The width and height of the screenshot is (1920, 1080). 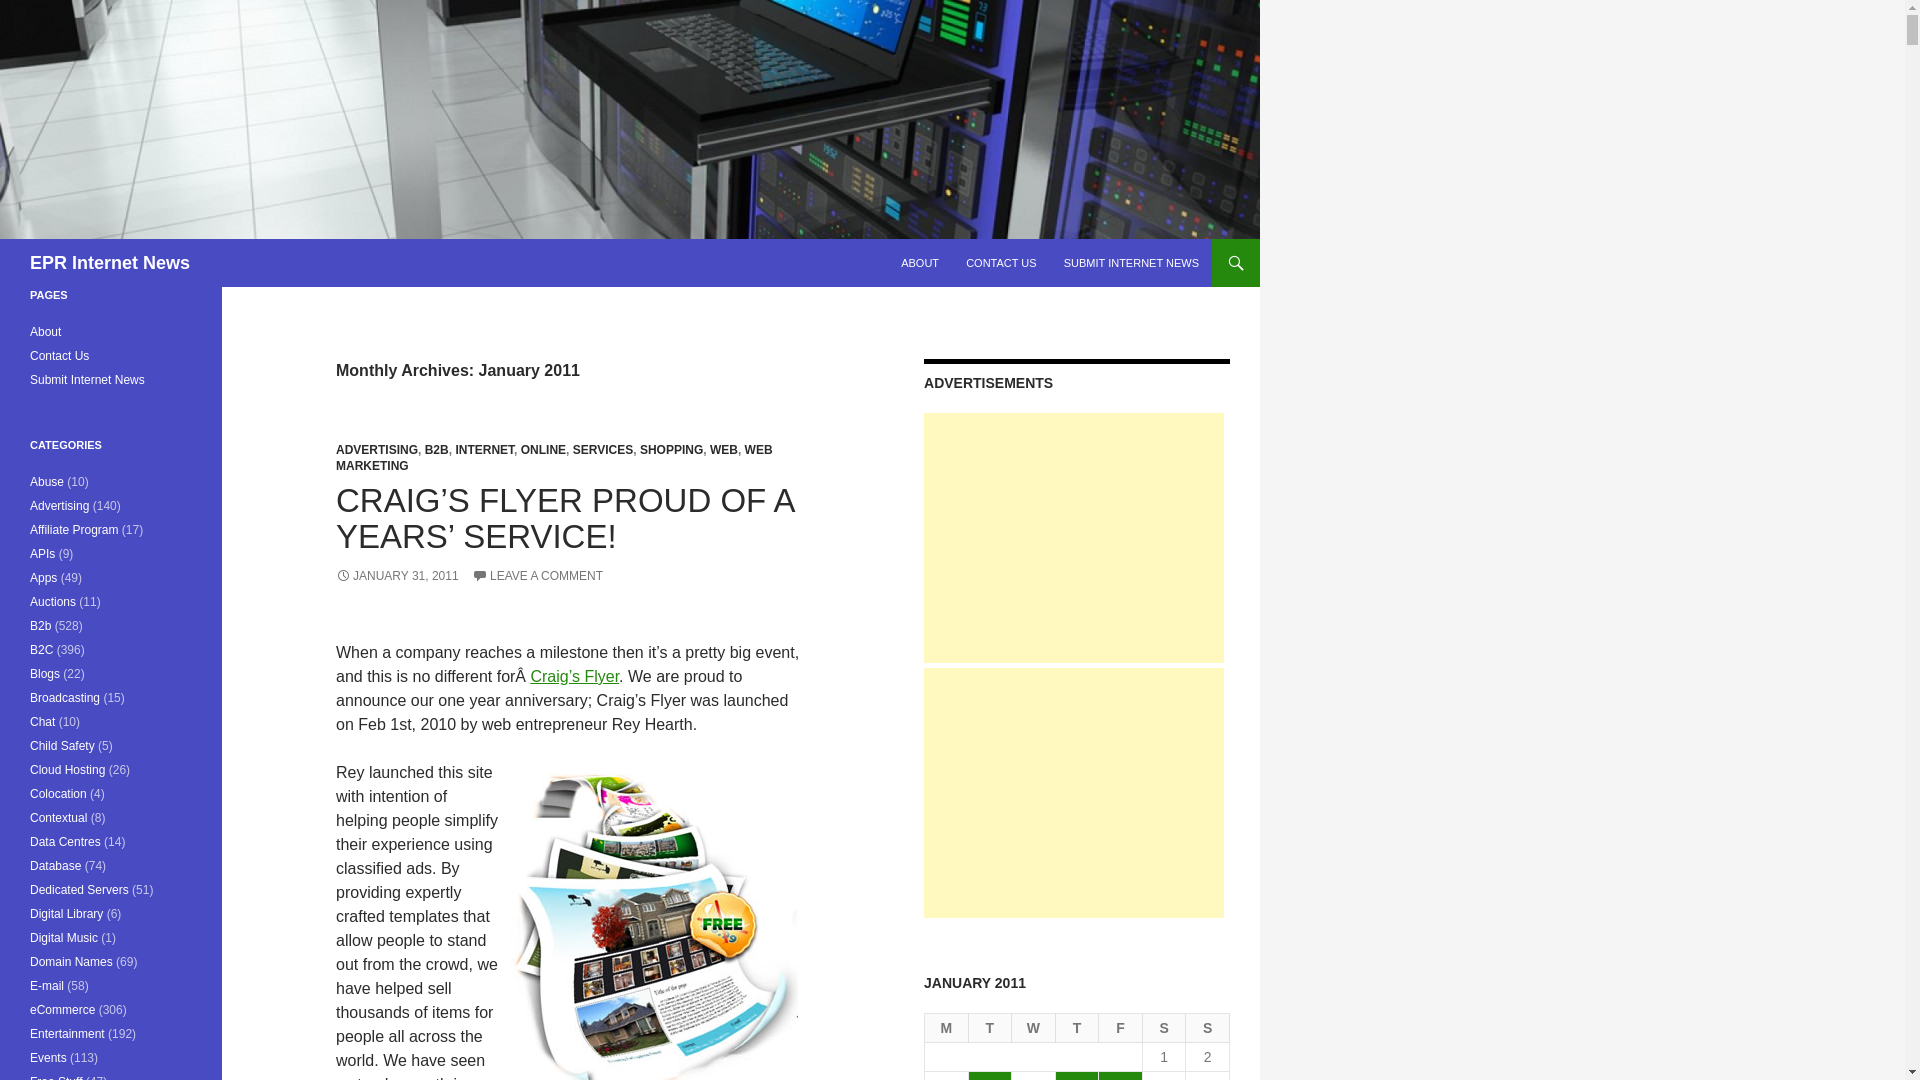 I want to click on ADVERTISING, so click(x=377, y=449).